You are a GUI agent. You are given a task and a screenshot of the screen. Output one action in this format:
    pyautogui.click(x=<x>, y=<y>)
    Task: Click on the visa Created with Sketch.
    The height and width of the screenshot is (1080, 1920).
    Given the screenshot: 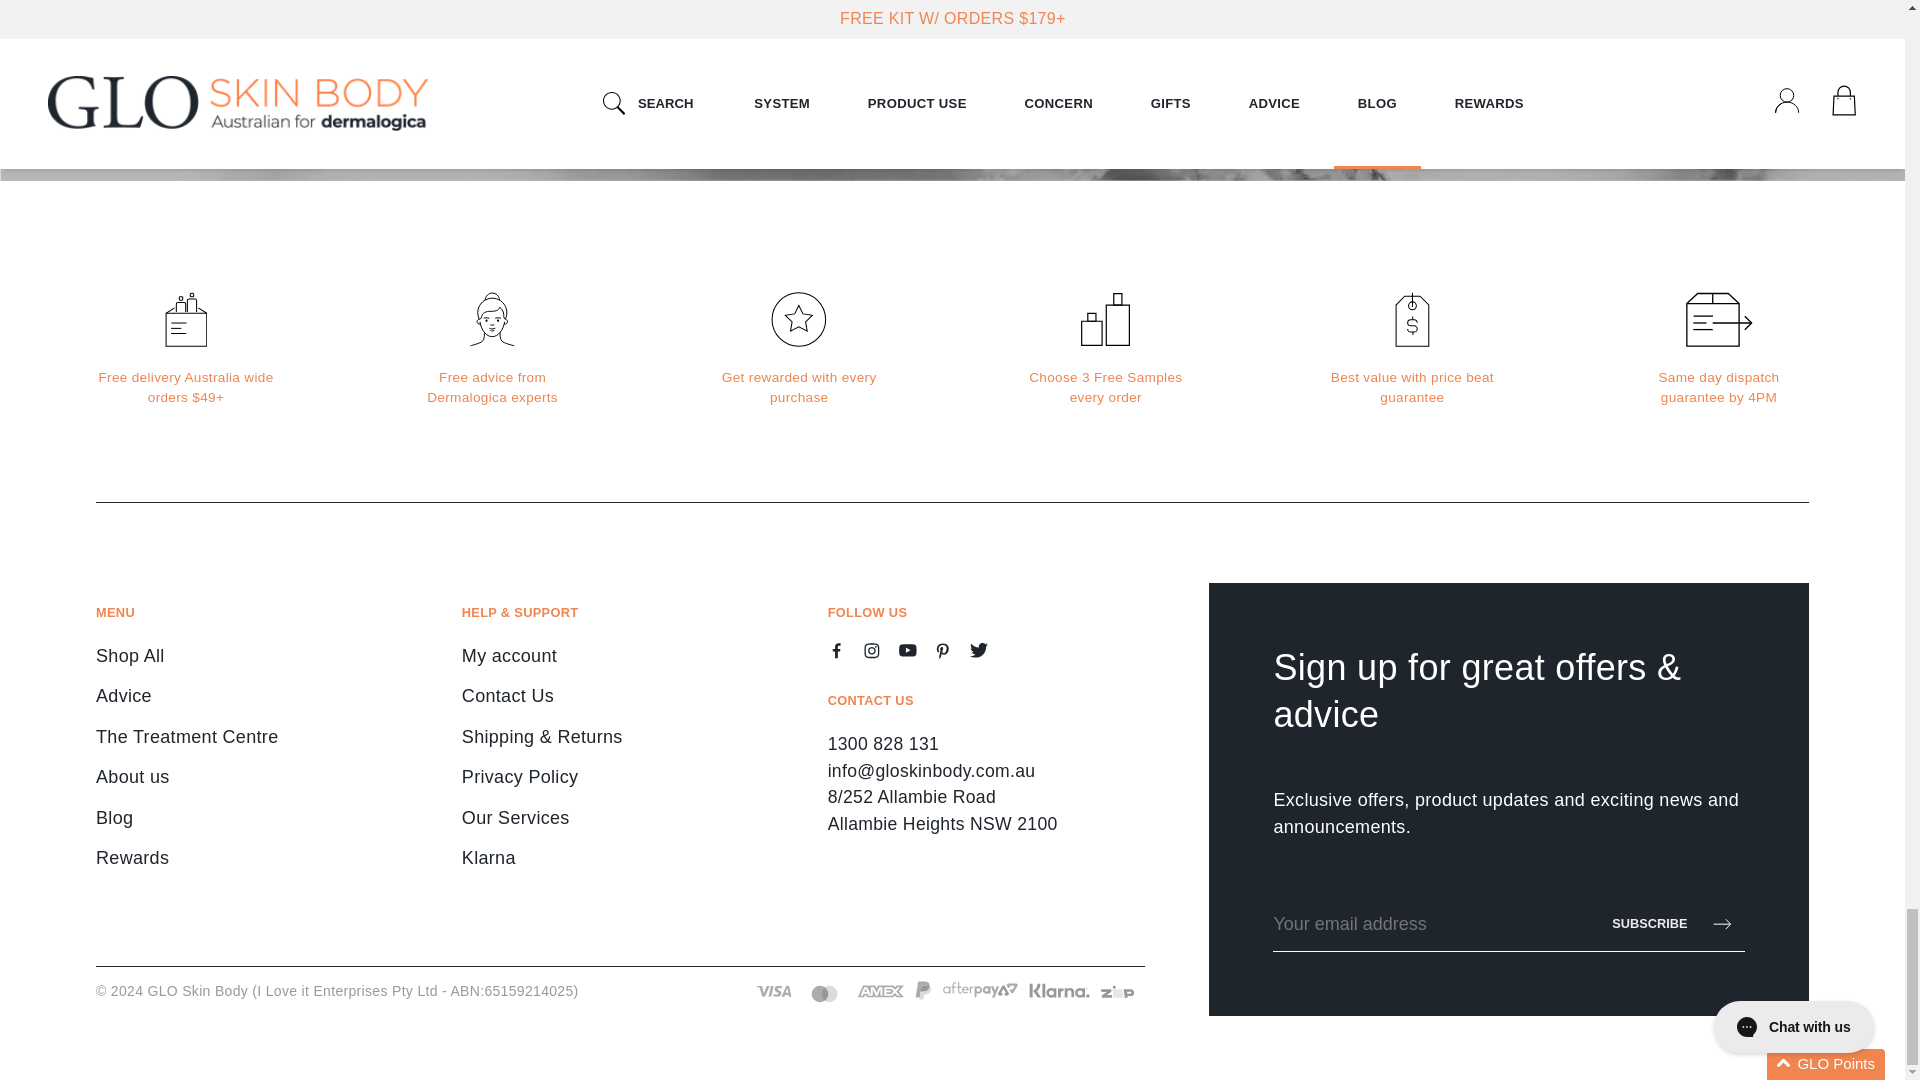 What is the action you would take?
    pyautogui.click(x=774, y=990)
    